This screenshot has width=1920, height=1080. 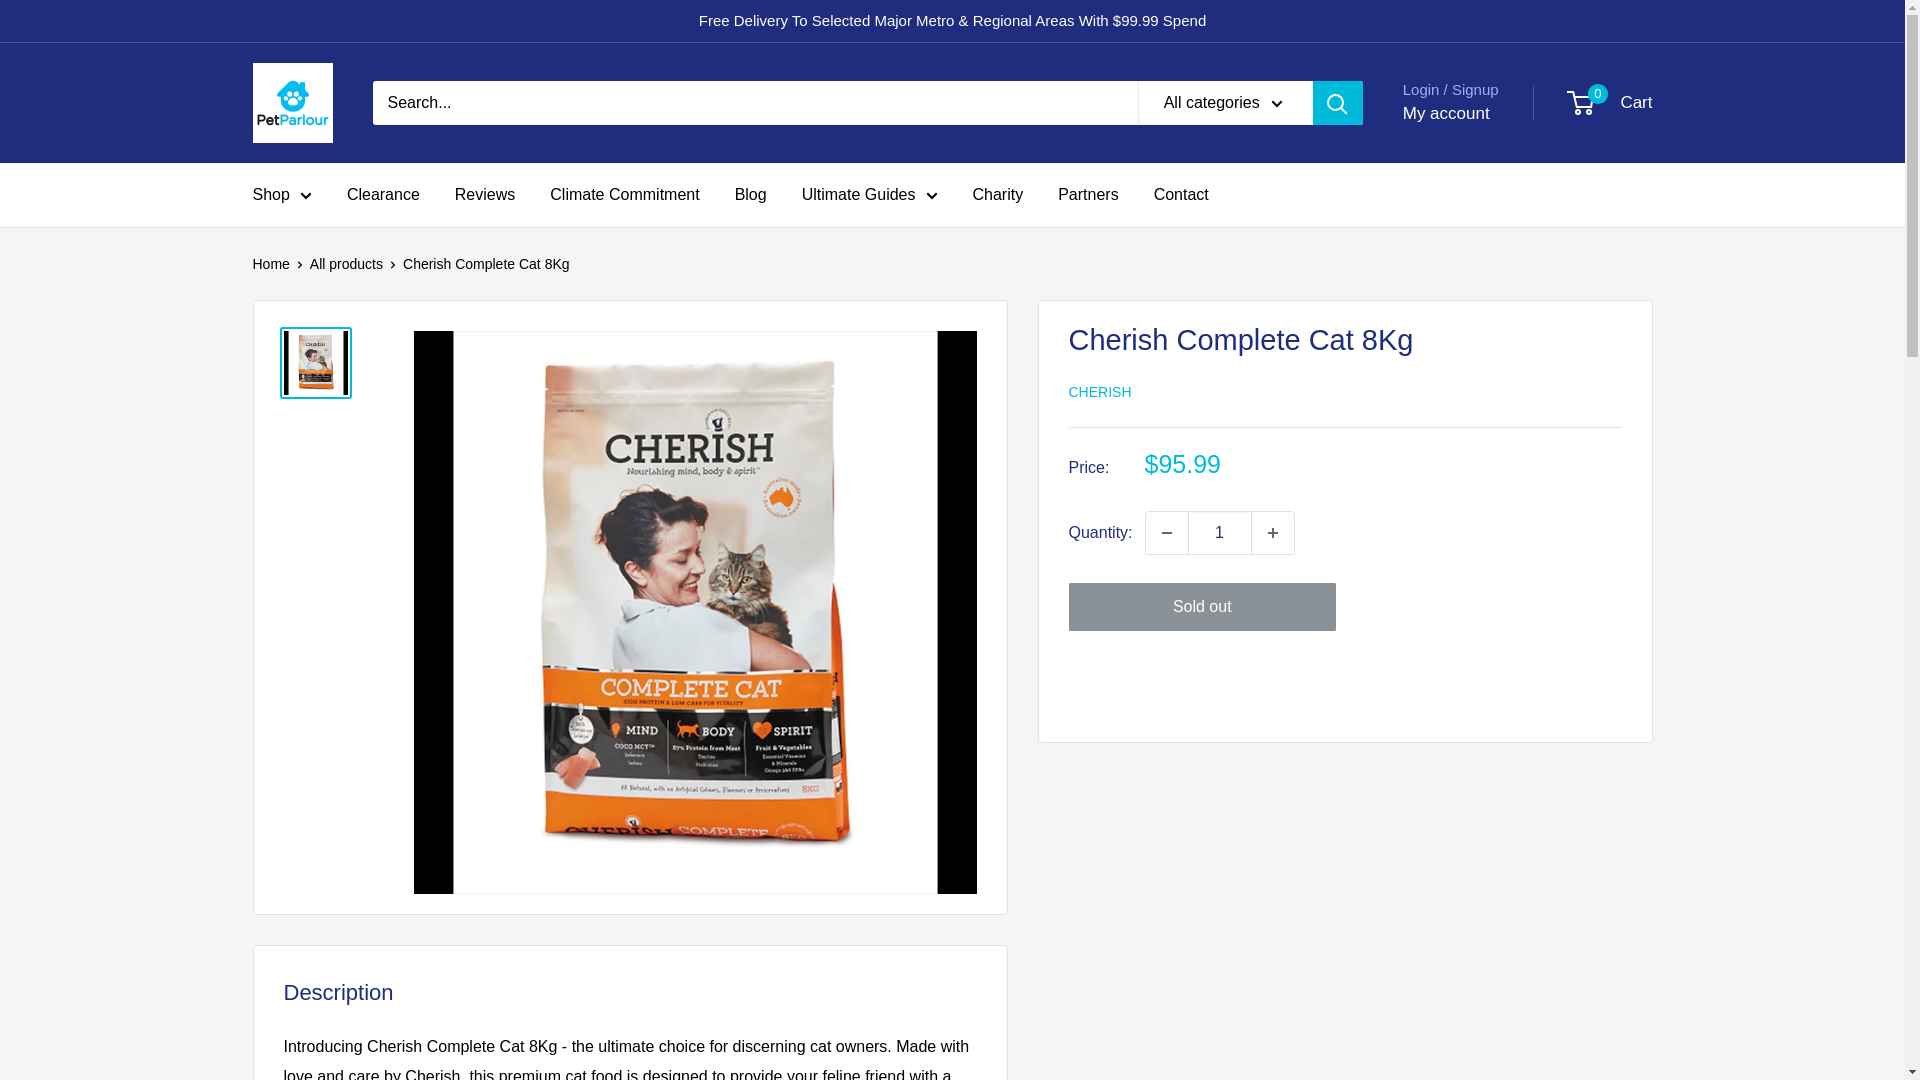 I want to click on Increase quantity by 1, so click(x=1272, y=532).